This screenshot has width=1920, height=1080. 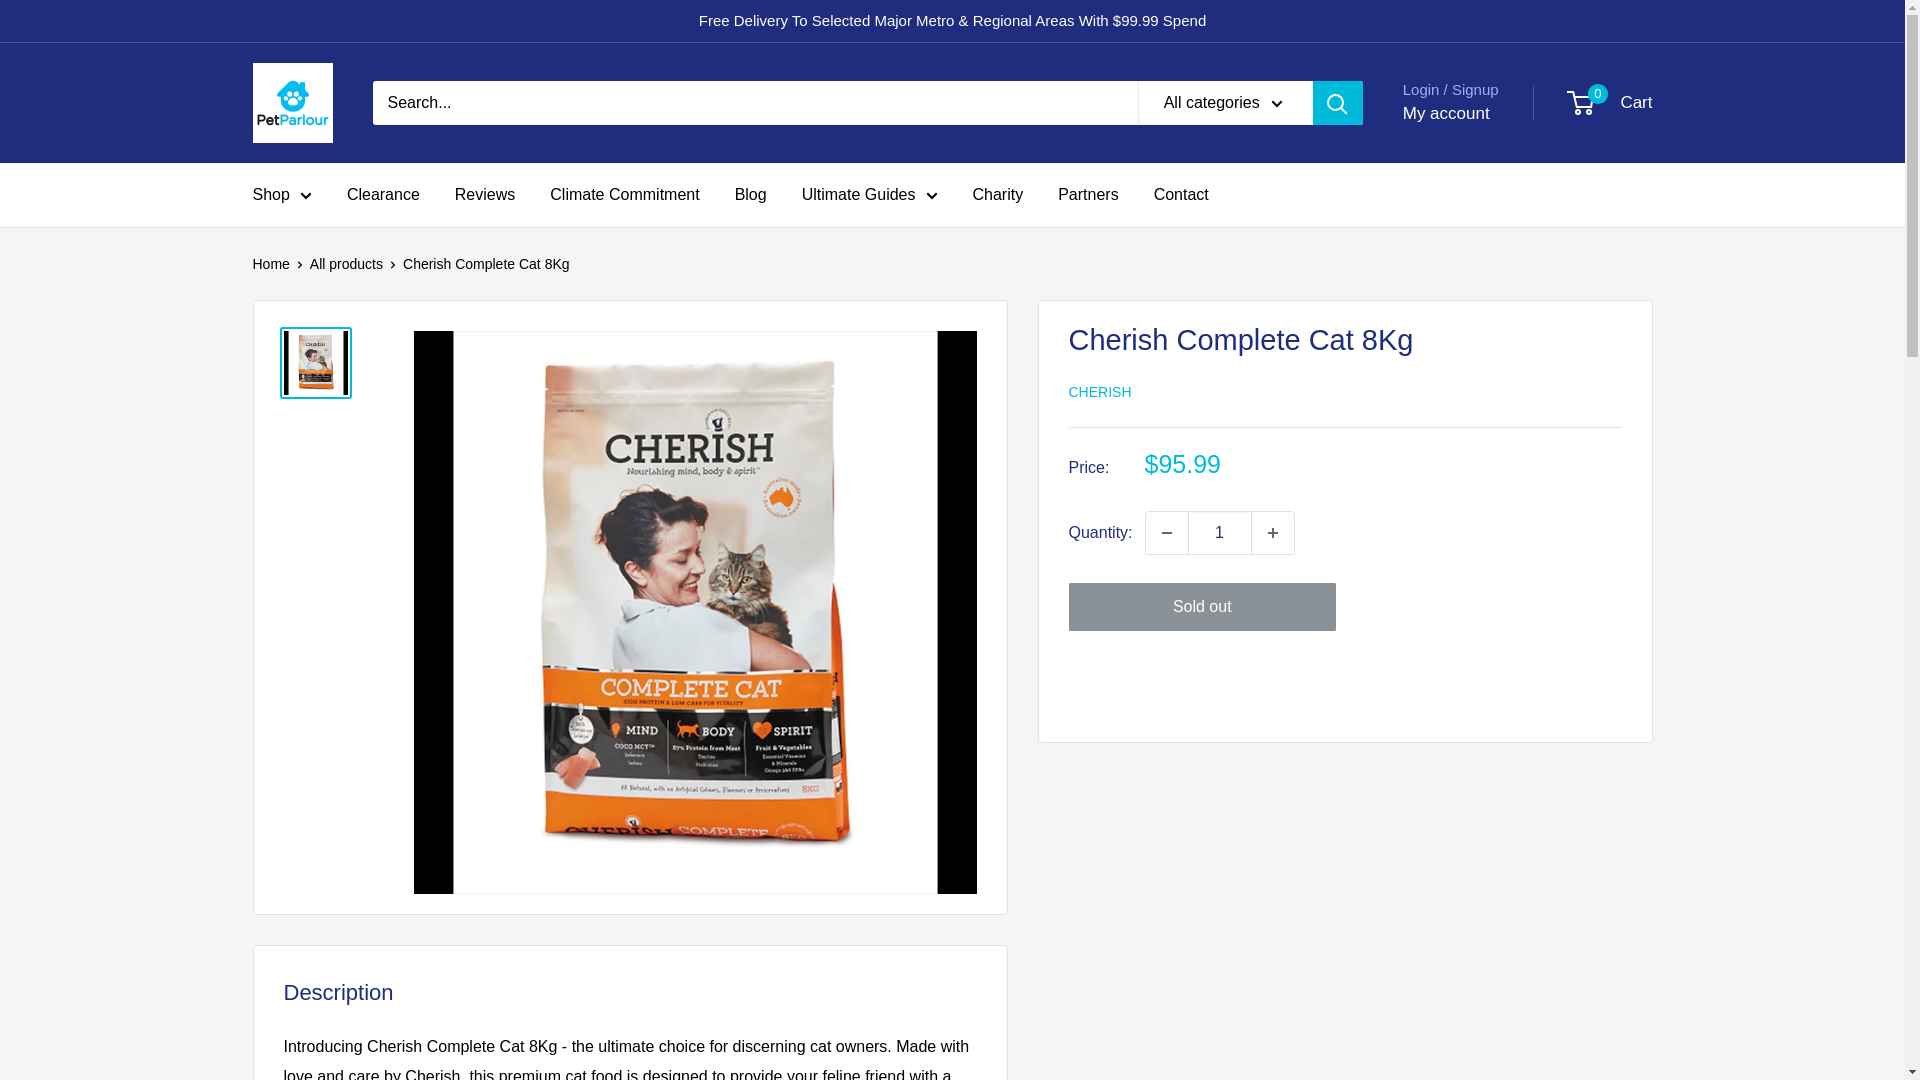 I want to click on Increase quantity by 1, so click(x=1272, y=532).